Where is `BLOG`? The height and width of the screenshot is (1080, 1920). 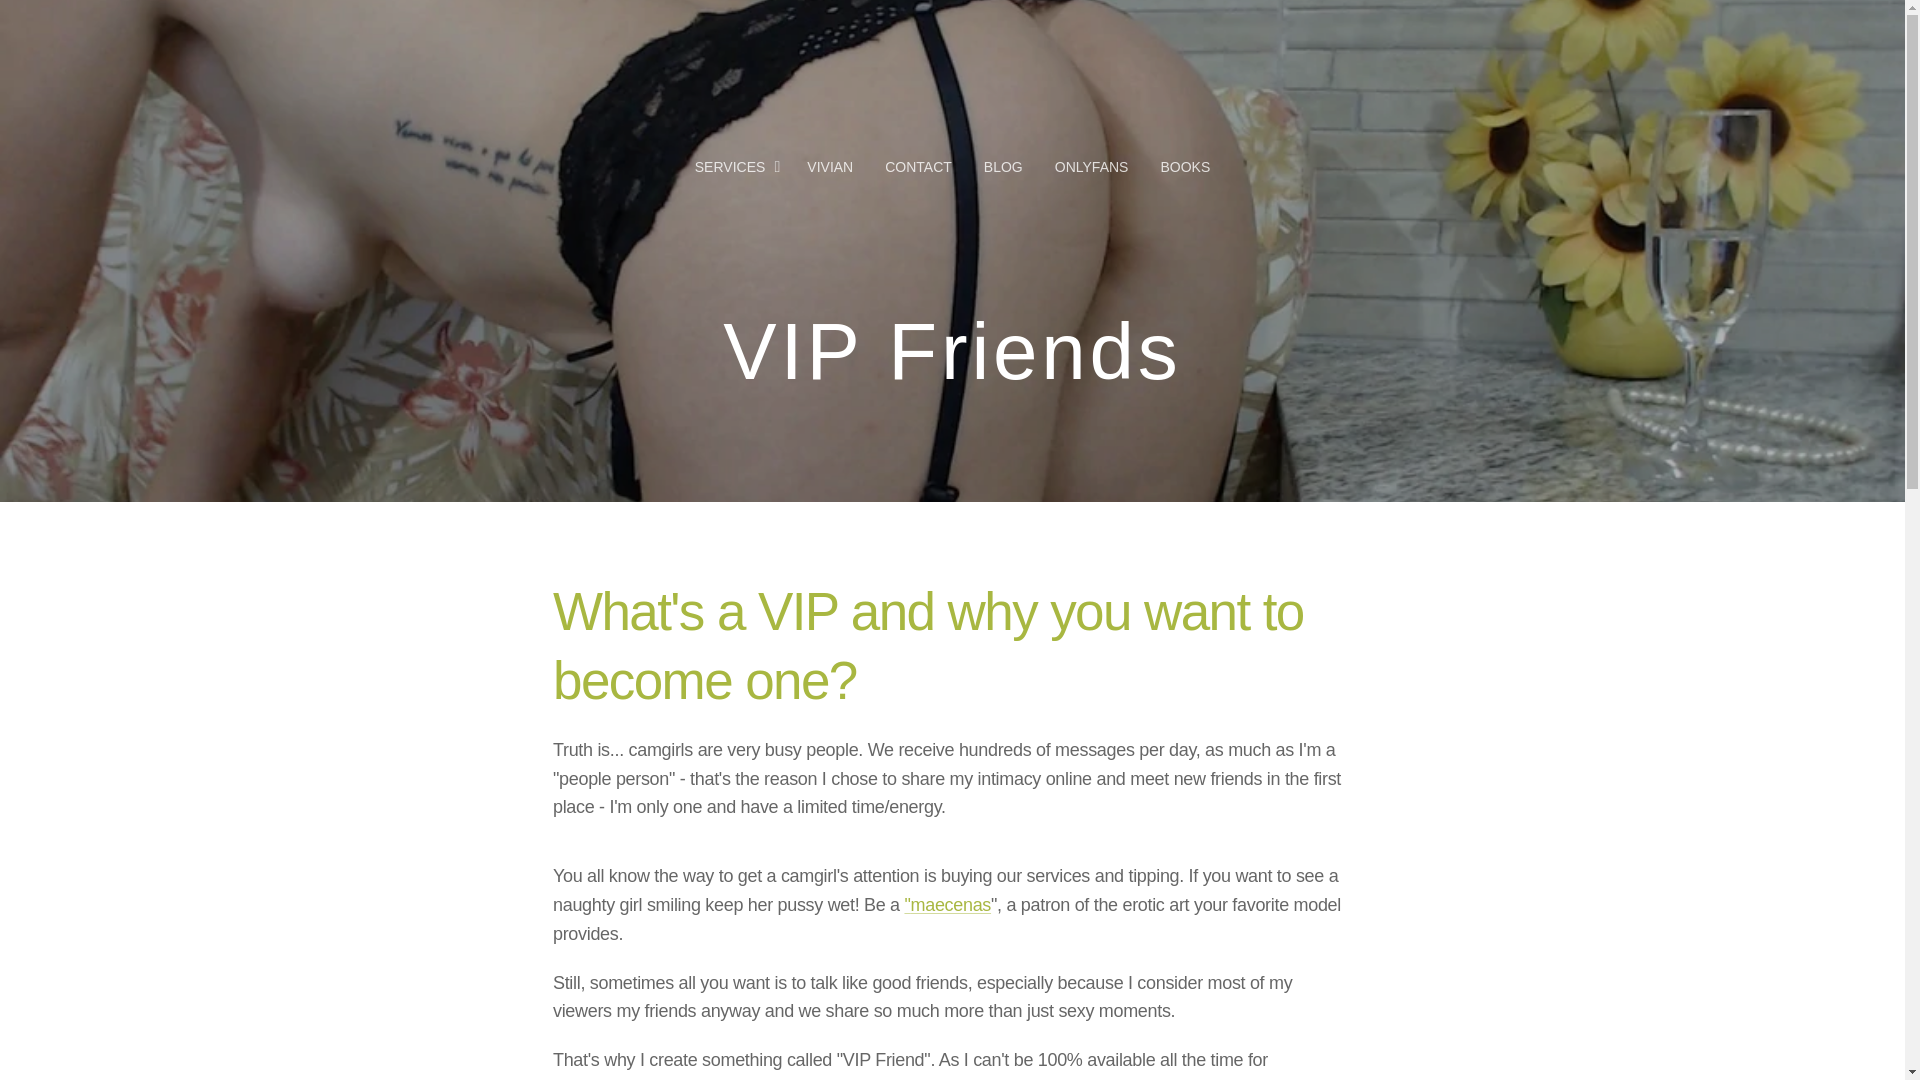
BLOG is located at coordinates (1002, 166).